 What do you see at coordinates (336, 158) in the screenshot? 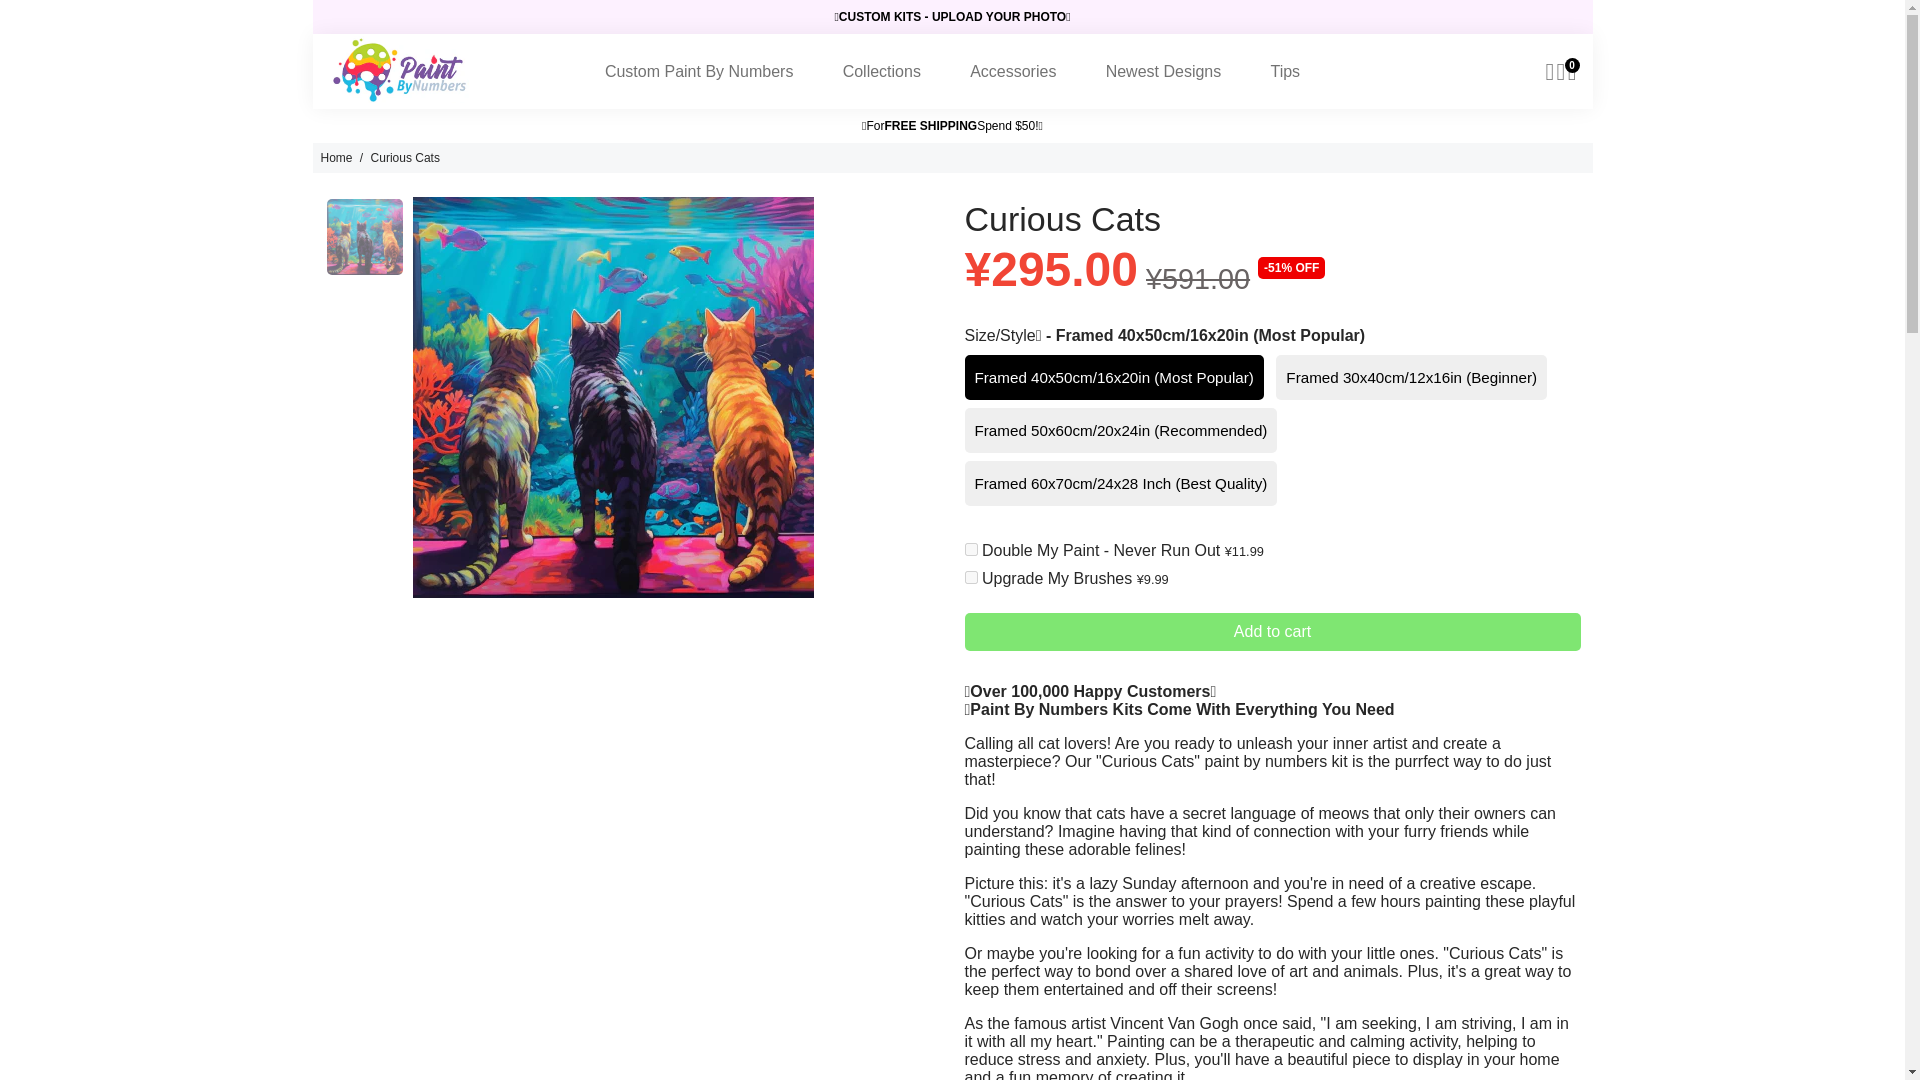
I see `Home` at bounding box center [336, 158].